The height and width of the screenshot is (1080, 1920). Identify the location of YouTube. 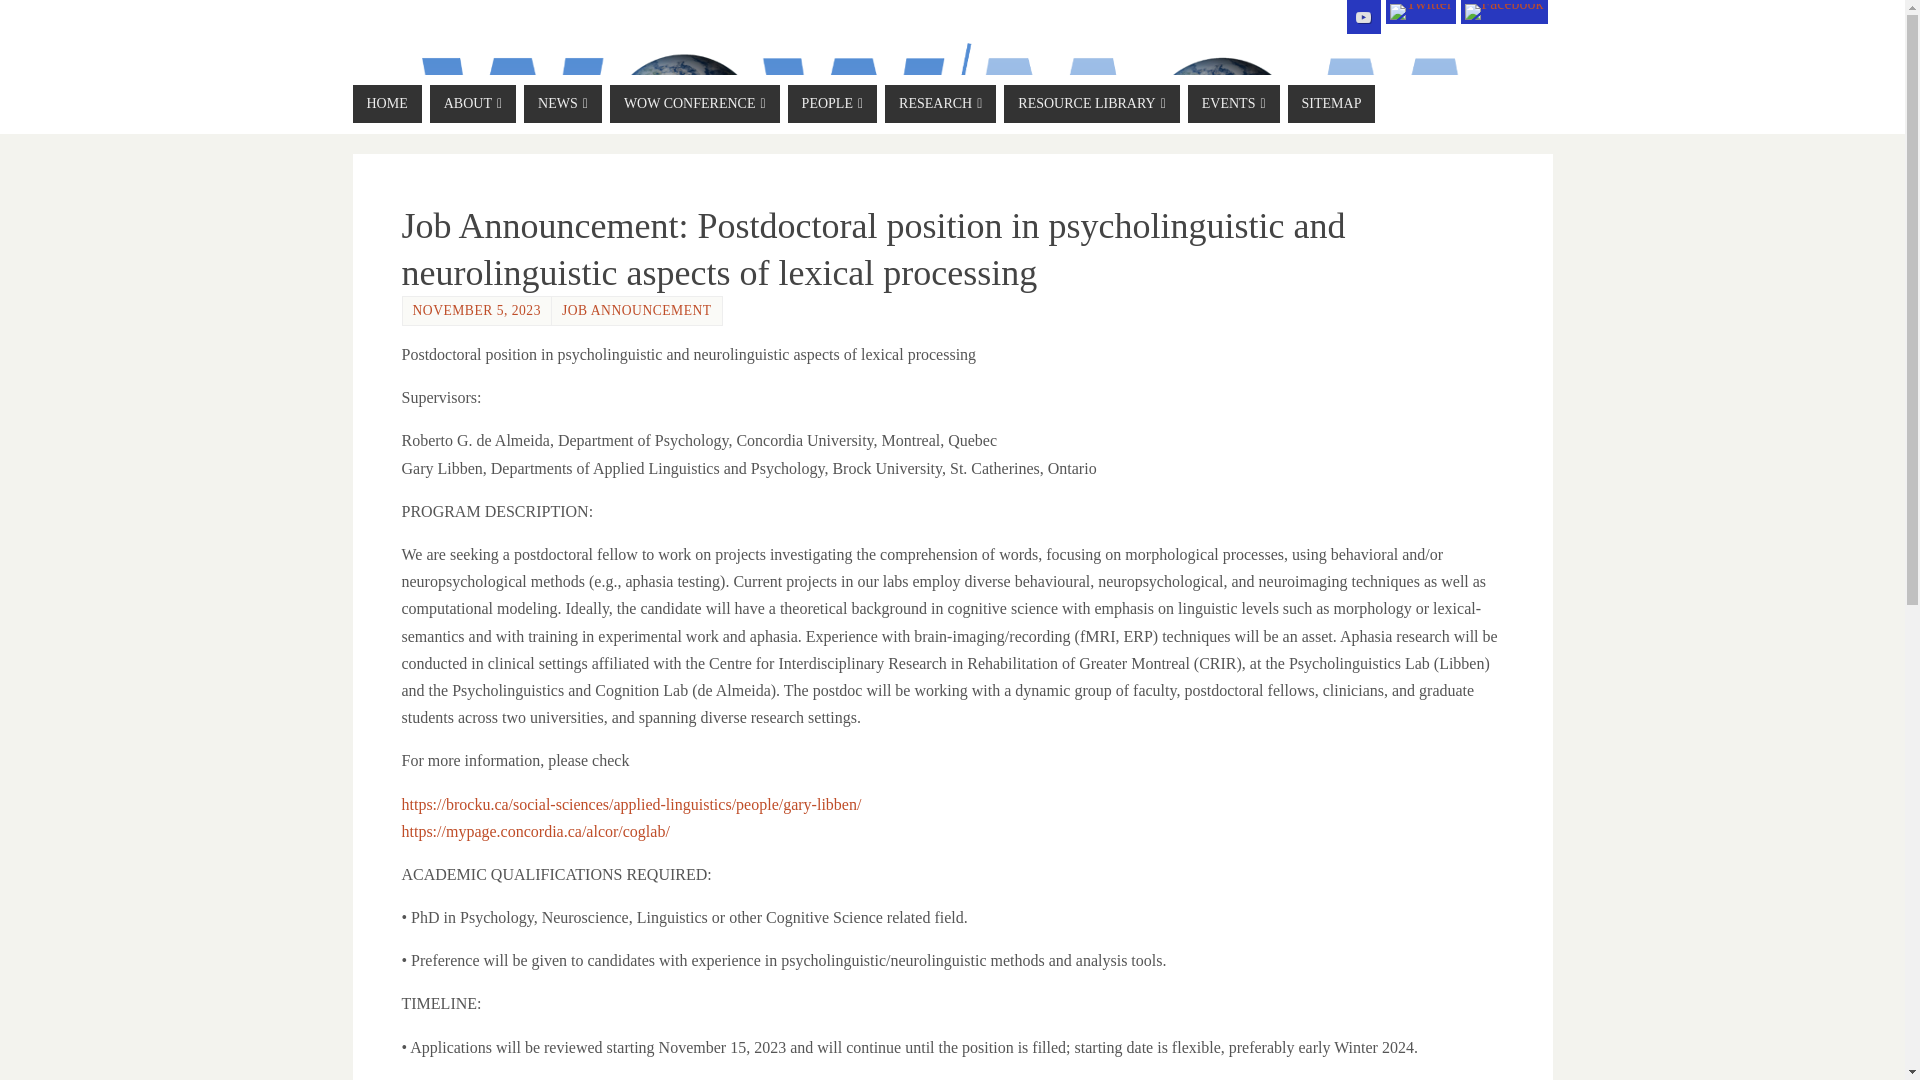
(1364, 16).